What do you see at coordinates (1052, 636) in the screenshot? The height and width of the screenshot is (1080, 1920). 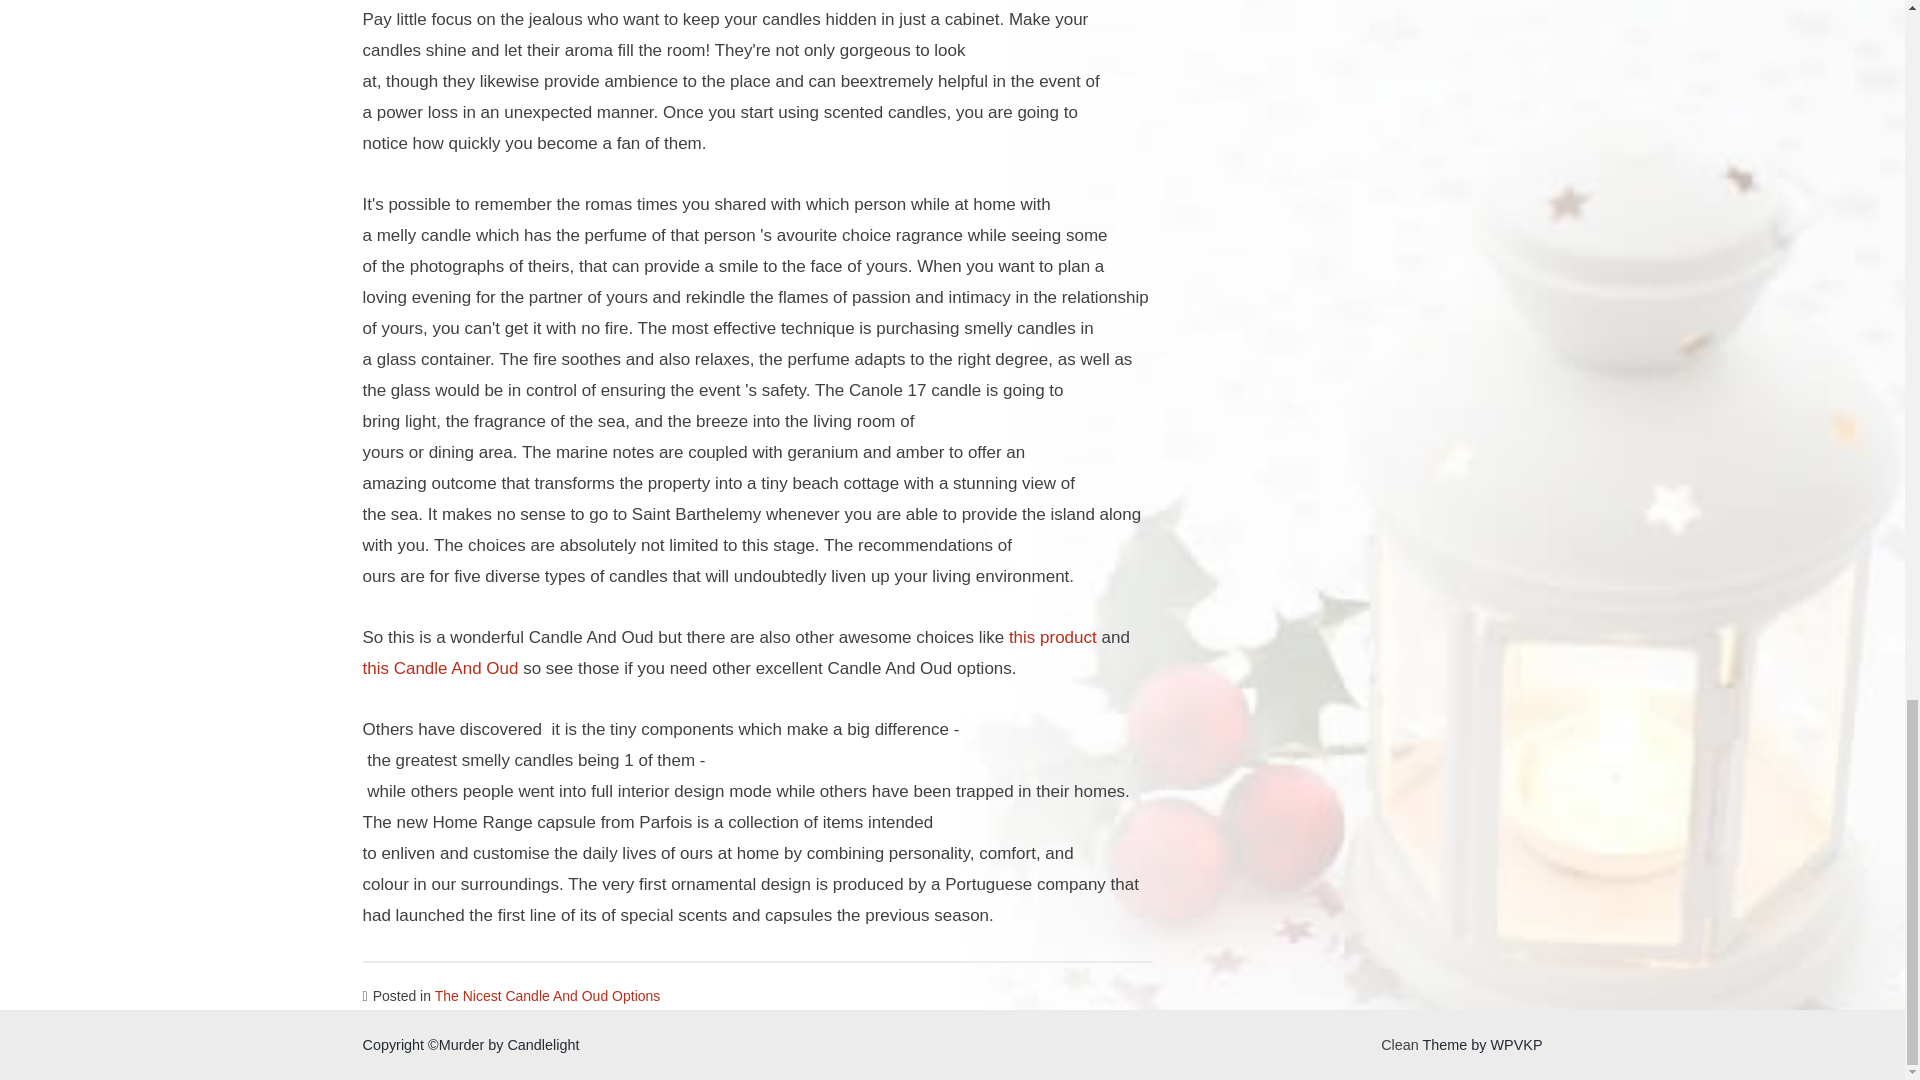 I see `this product` at bounding box center [1052, 636].